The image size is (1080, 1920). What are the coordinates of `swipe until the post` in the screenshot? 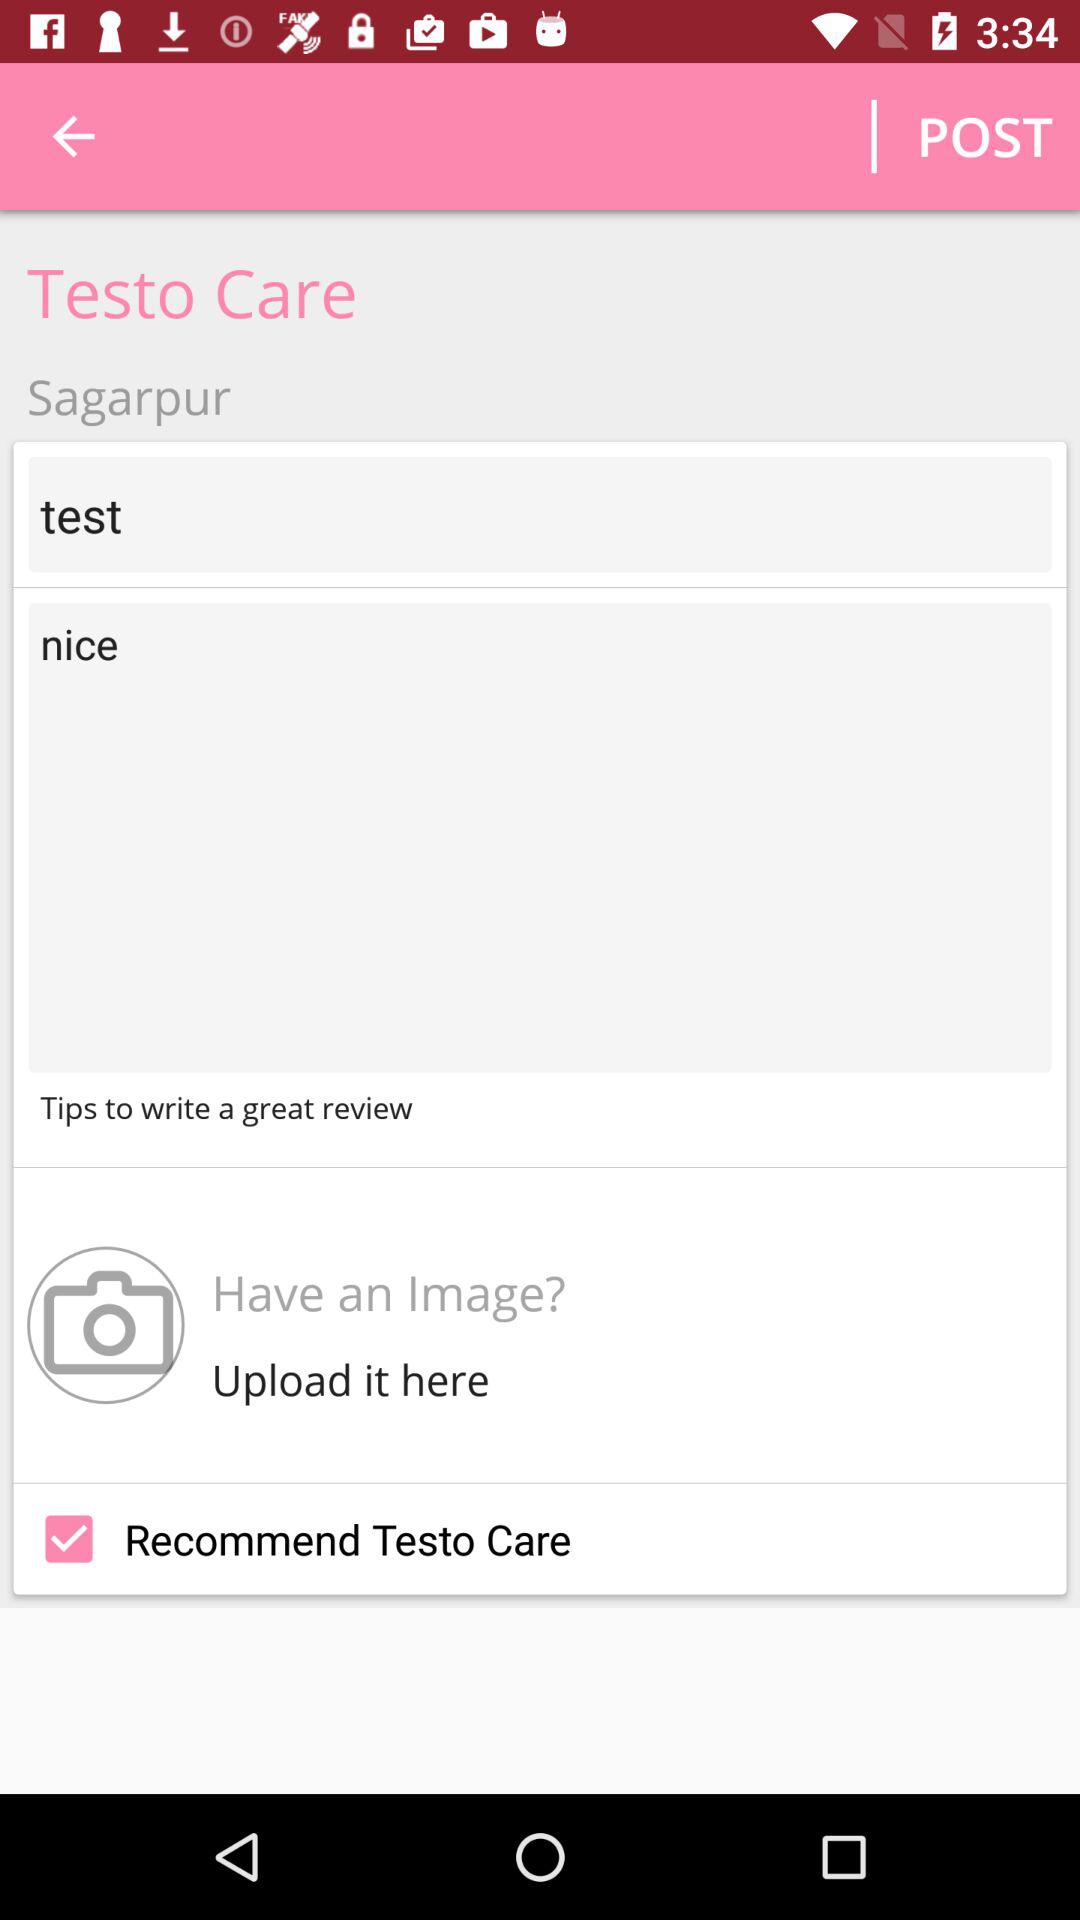 It's located at (984, 136).